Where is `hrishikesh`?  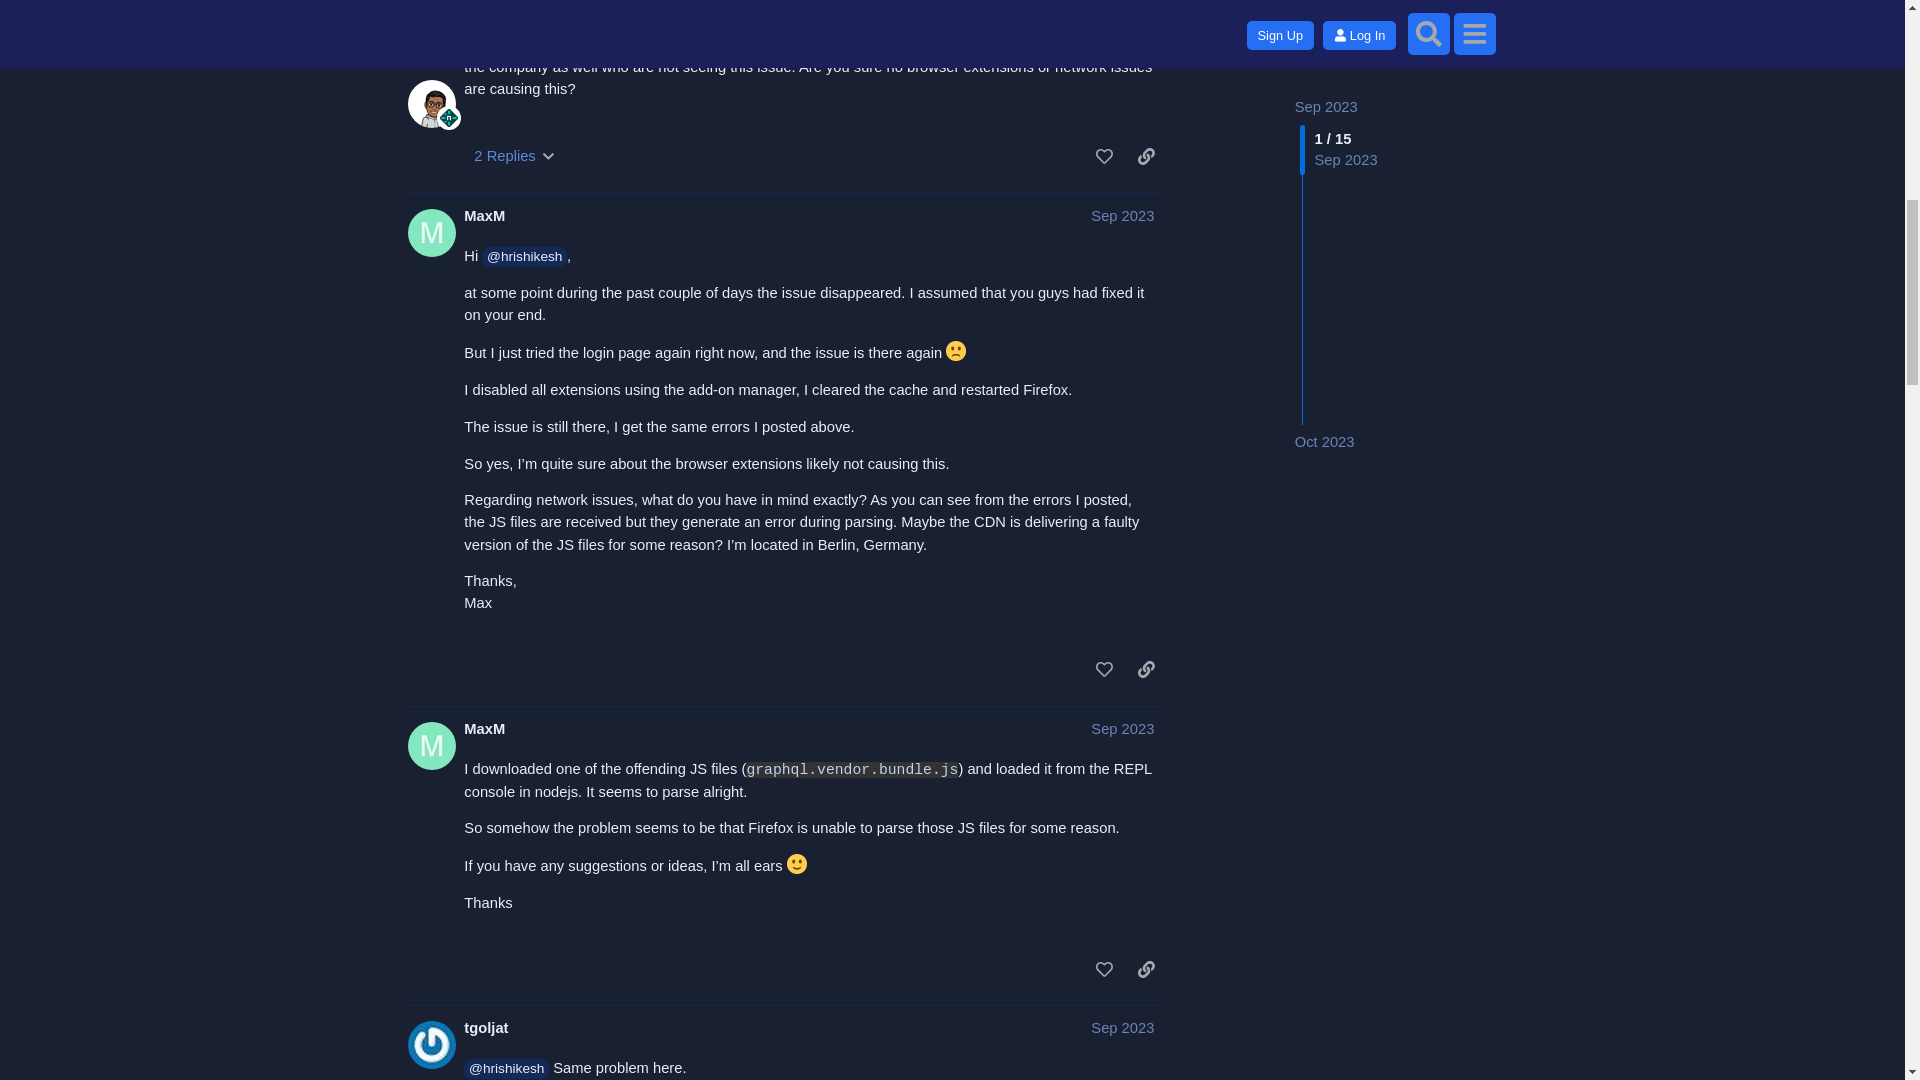
hrishikesh is located at coordinates (500, 8).